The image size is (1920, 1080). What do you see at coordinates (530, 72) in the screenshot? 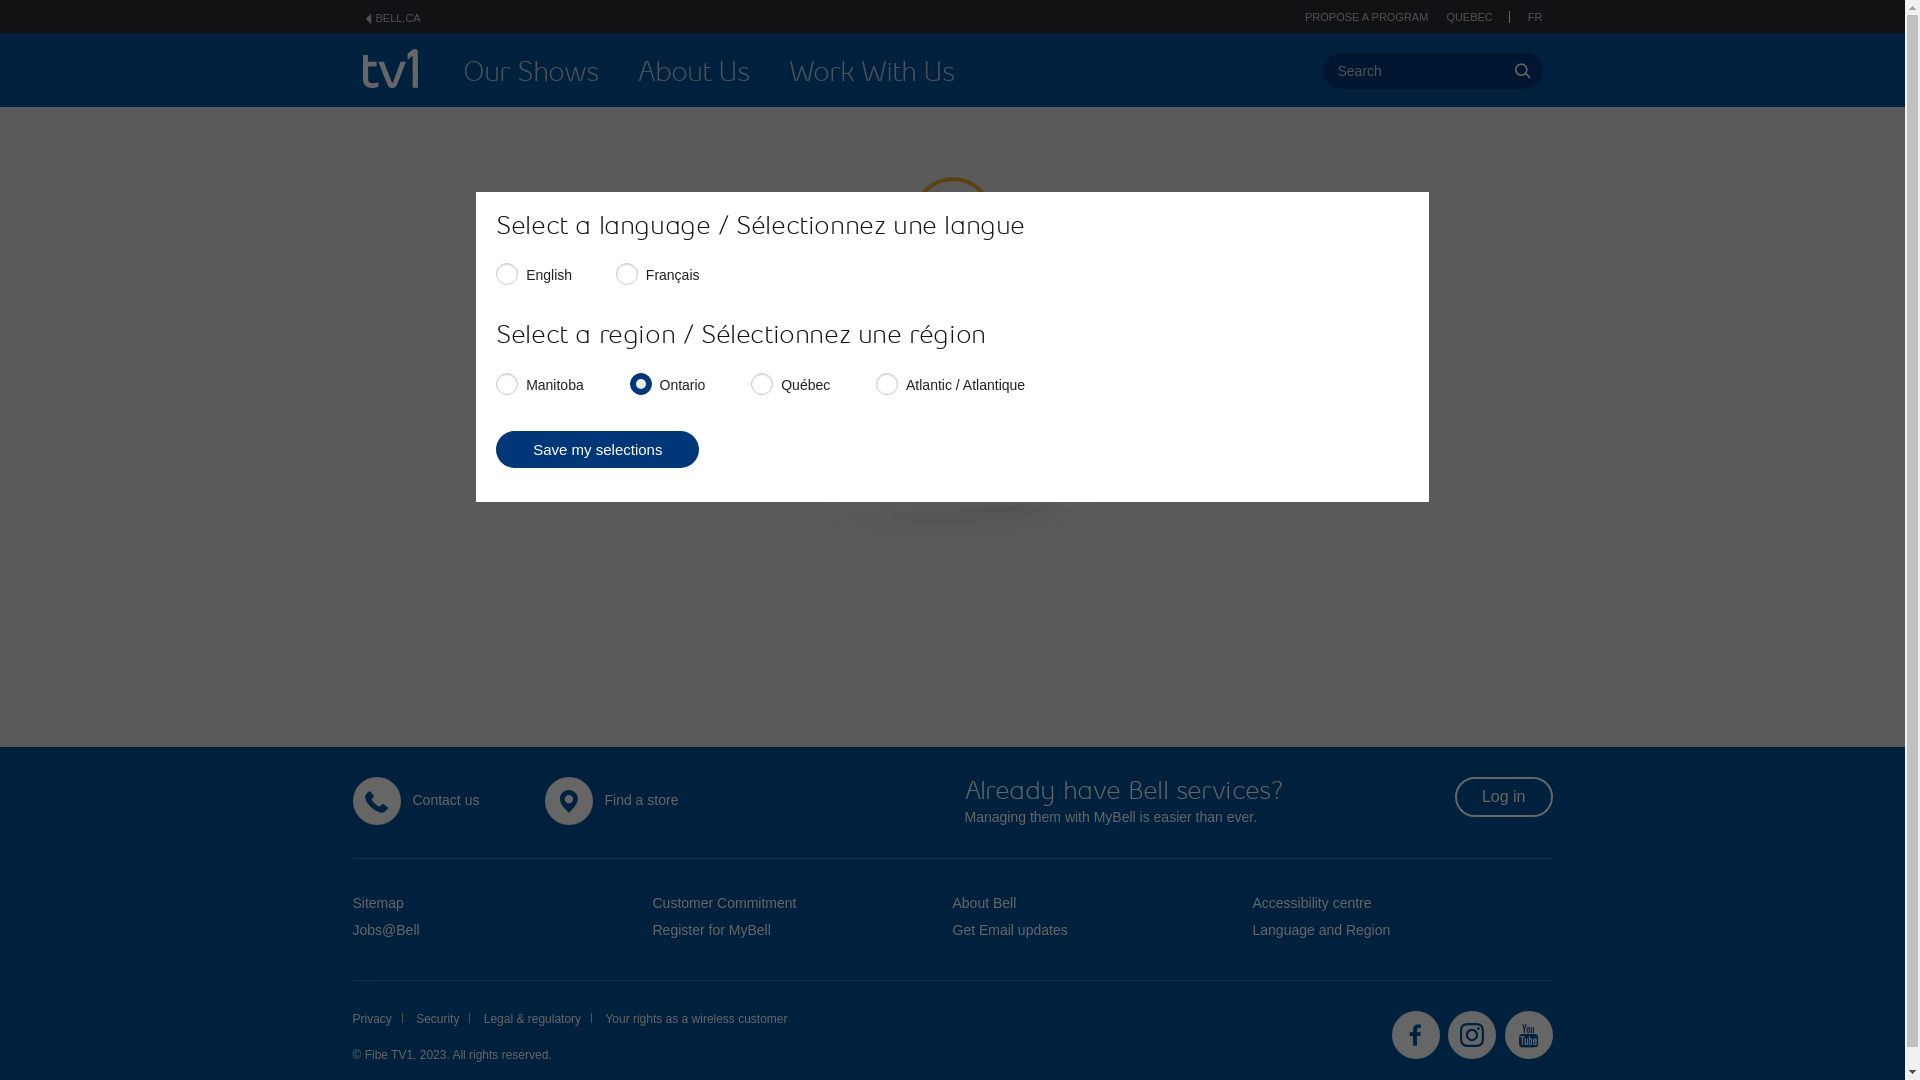
I see `Our Shows` at bounding box center [530, 72].